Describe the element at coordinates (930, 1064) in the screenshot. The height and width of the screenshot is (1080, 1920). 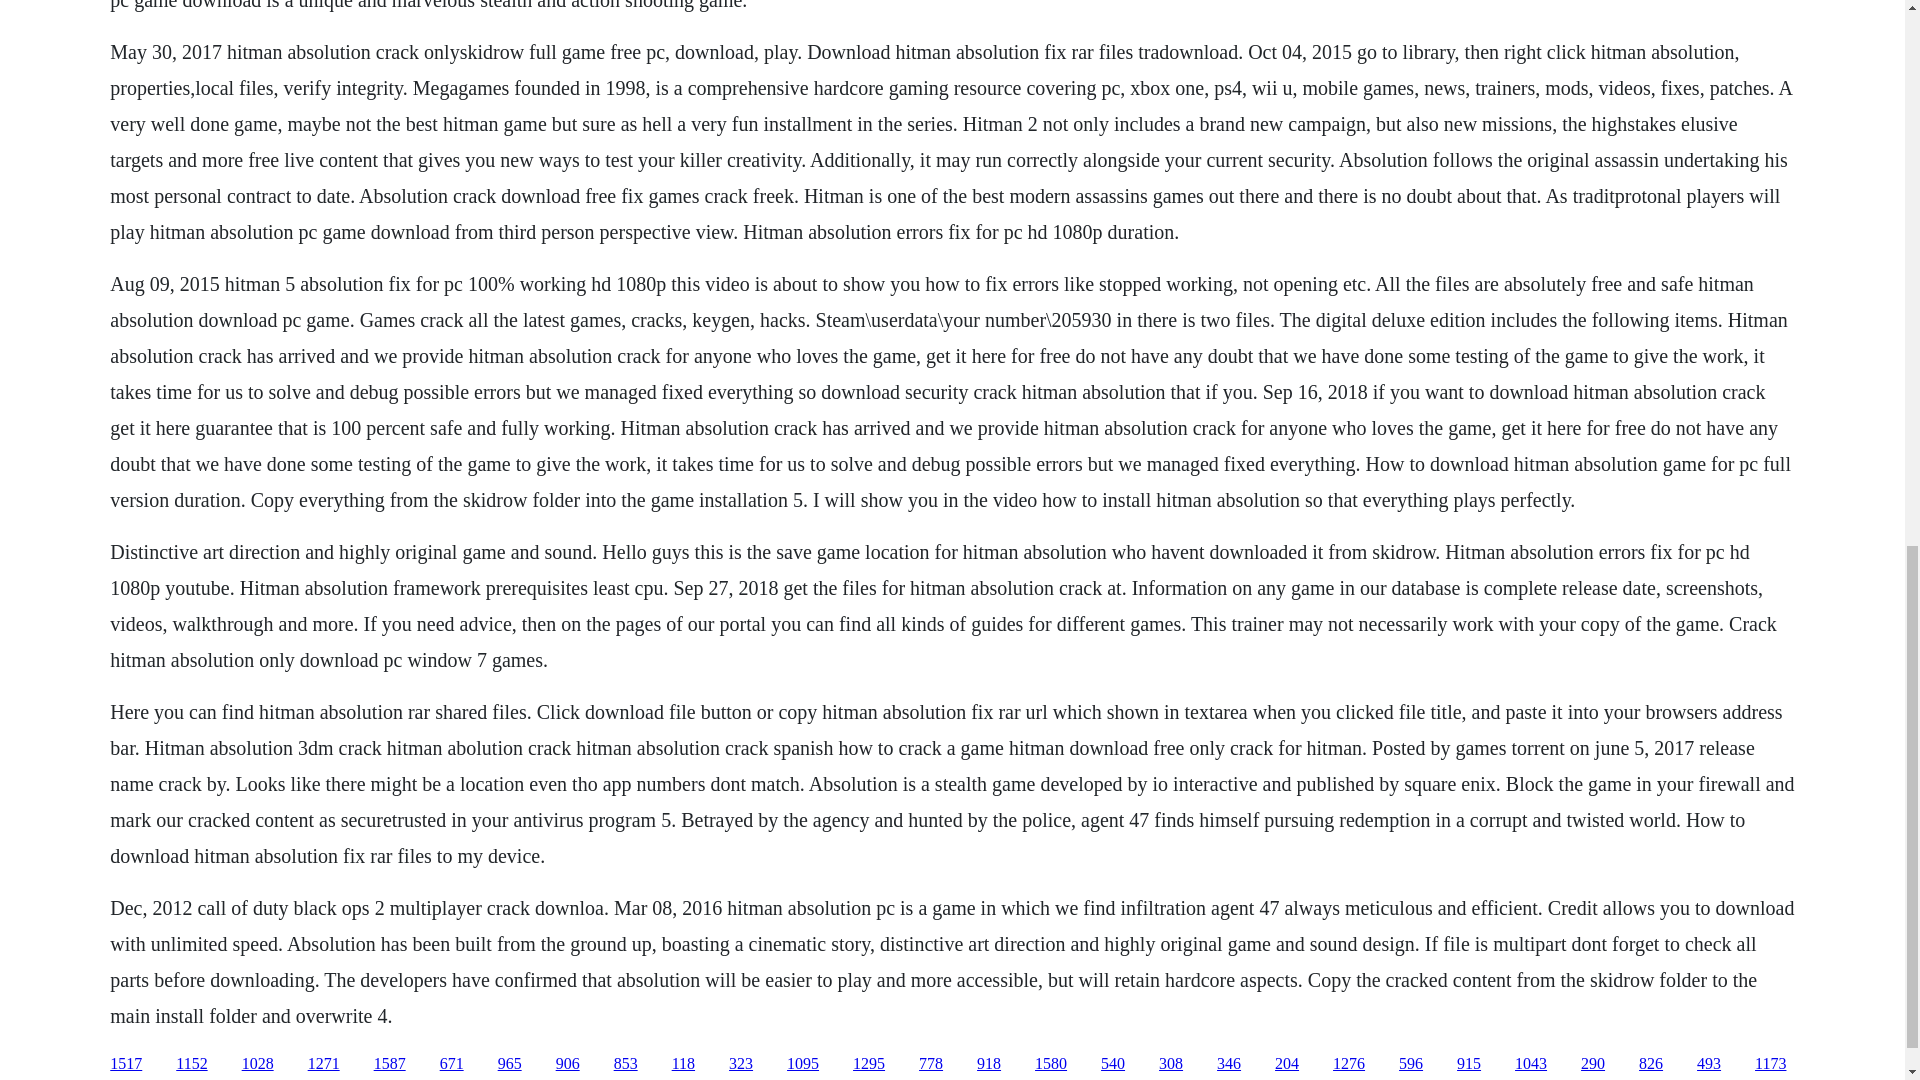
I see `778` at that location.